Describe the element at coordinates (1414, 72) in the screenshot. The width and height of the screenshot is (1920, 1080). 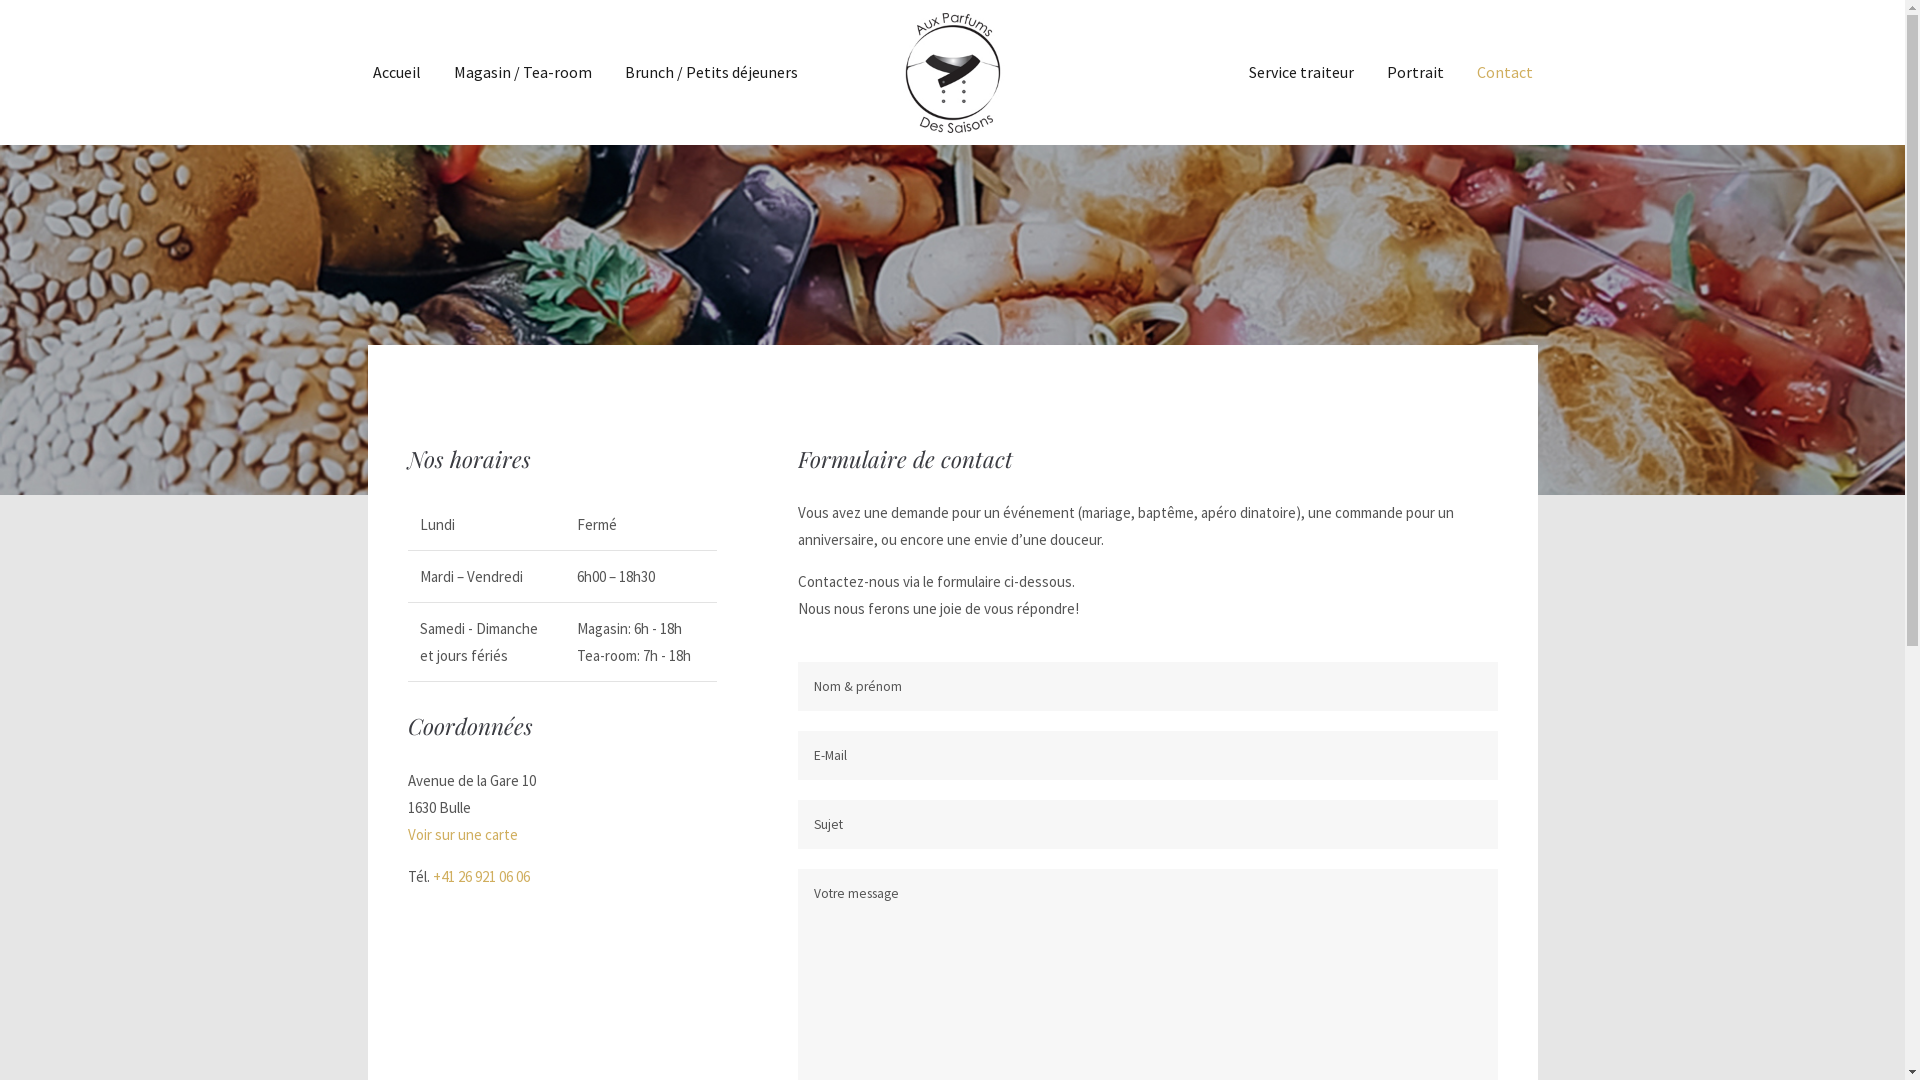
I see `Portrait` at that location.